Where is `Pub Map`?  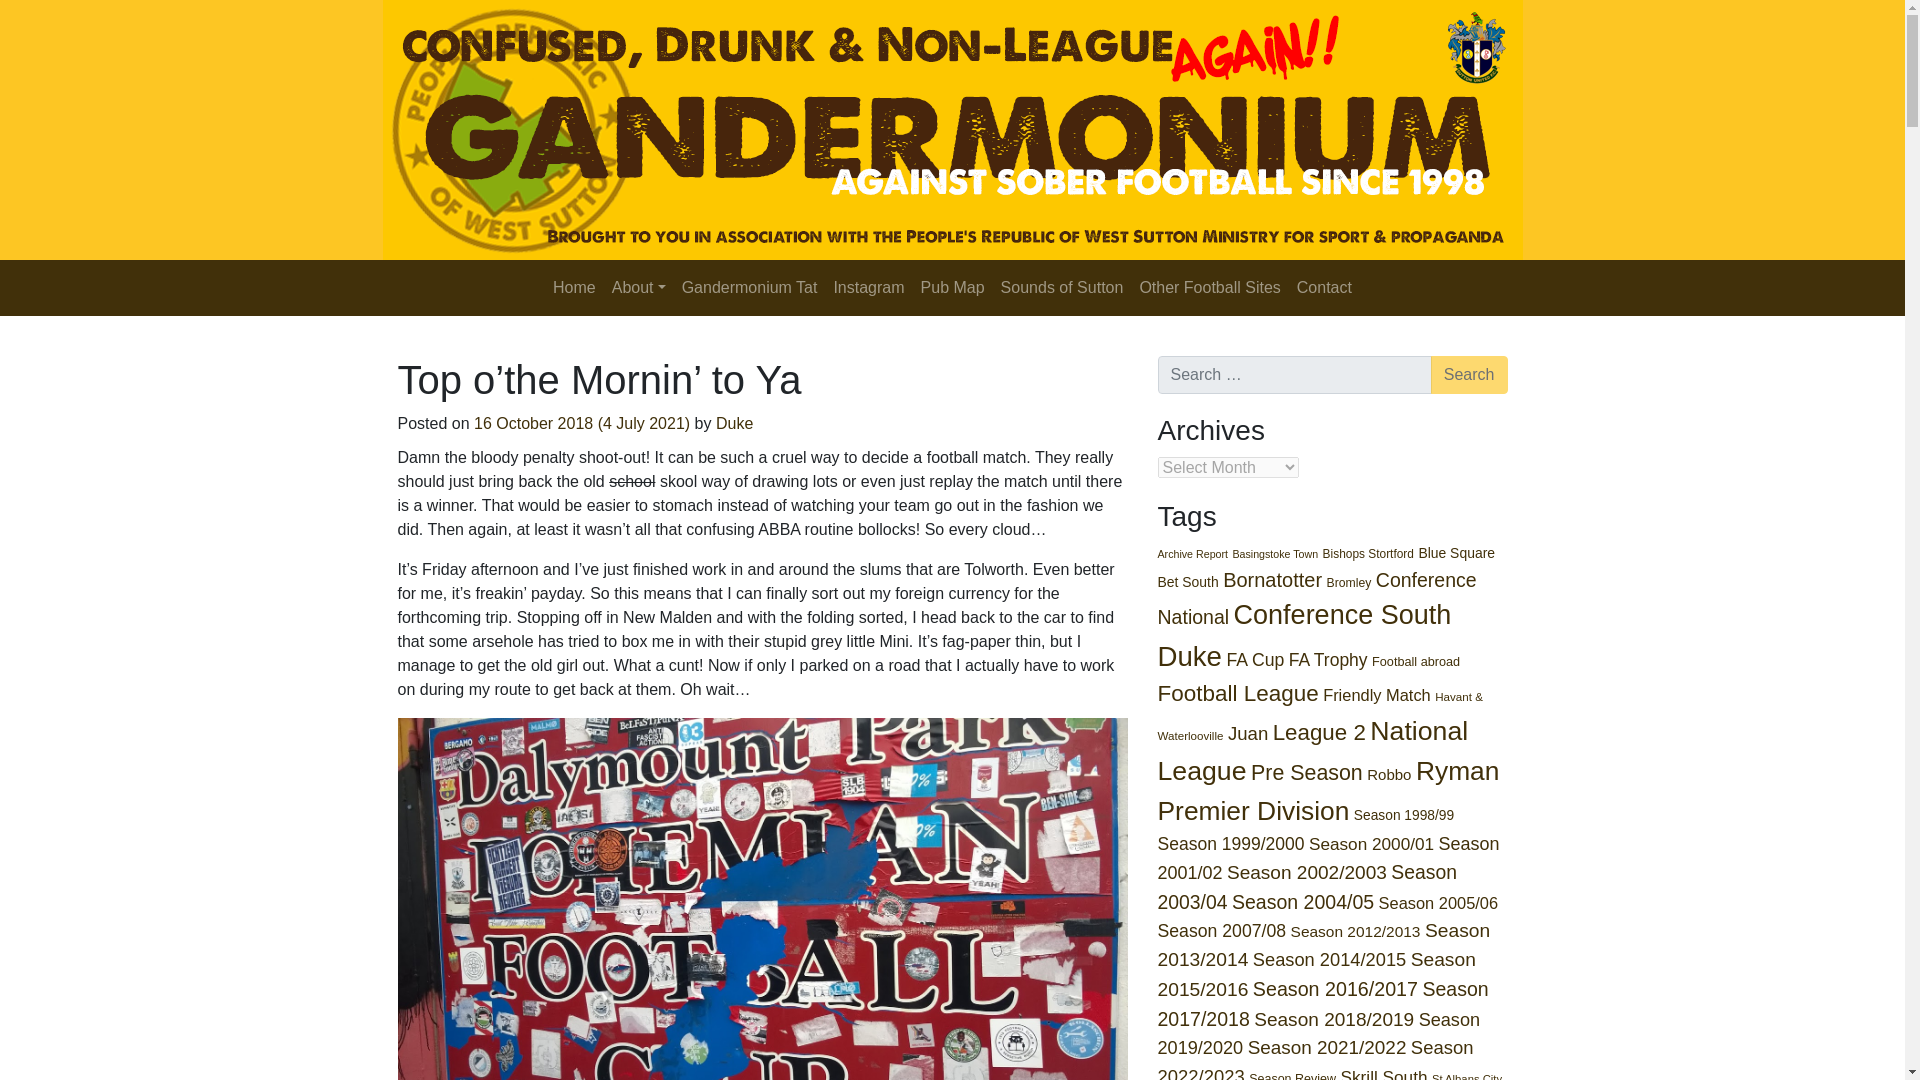 Pub Map is located at coordinates (952, 287).